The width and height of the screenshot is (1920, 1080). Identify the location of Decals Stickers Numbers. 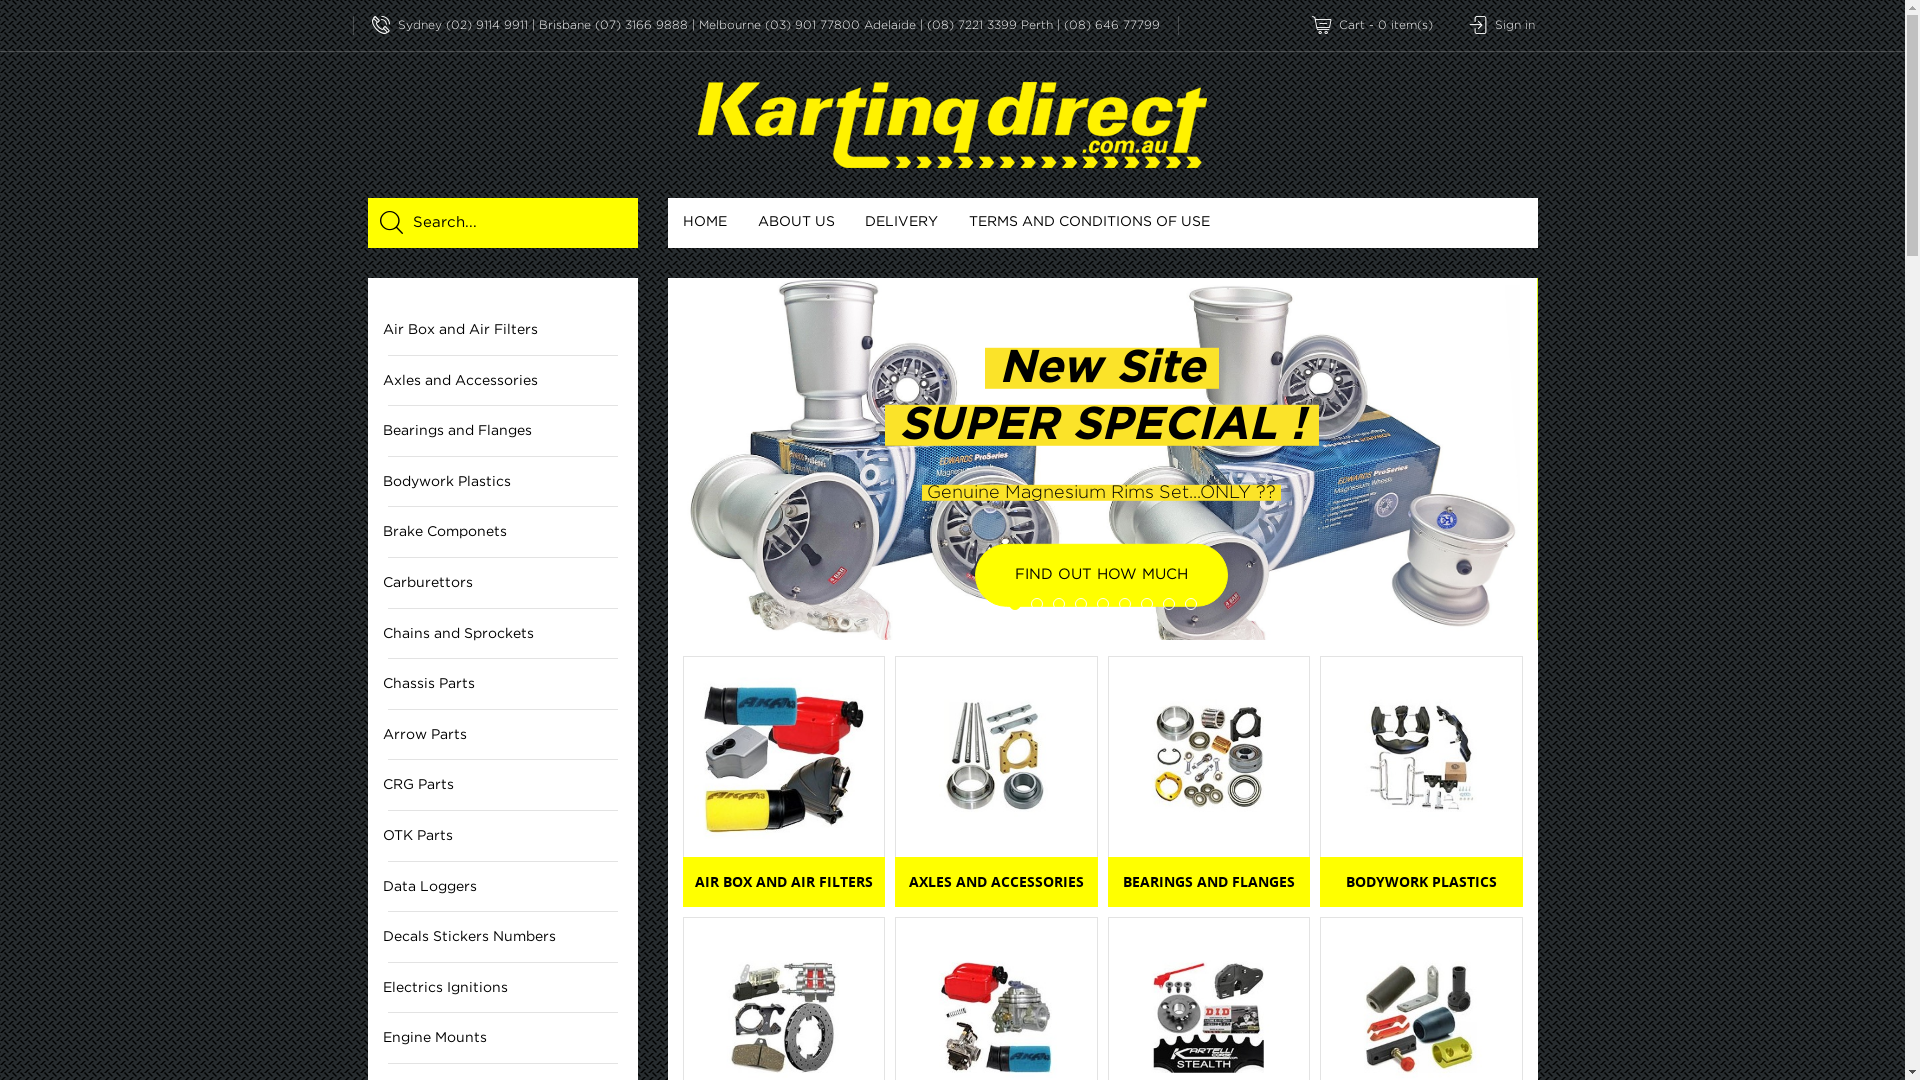
(503, 938).